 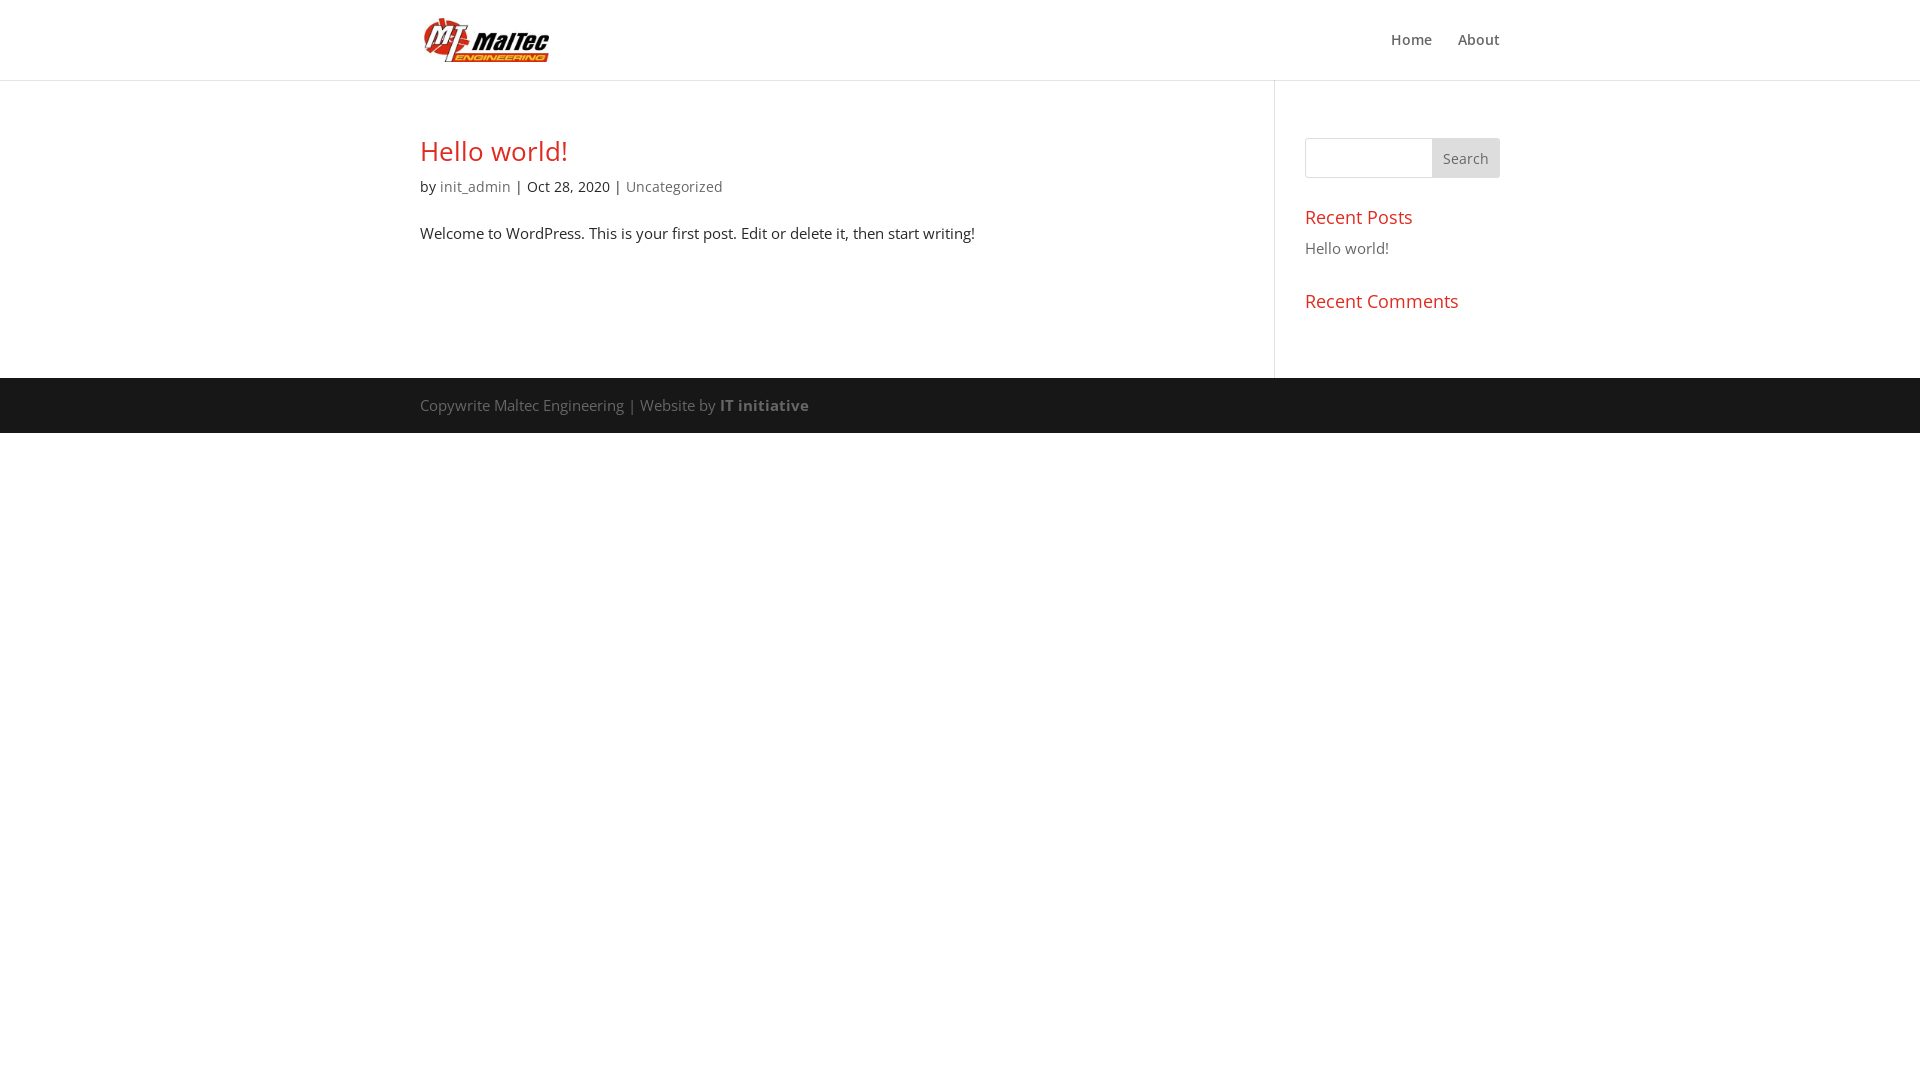 What do you see at coordinates (476, 186) in the screenshot?
I see `init_admin` at bounding box center [476, 186].